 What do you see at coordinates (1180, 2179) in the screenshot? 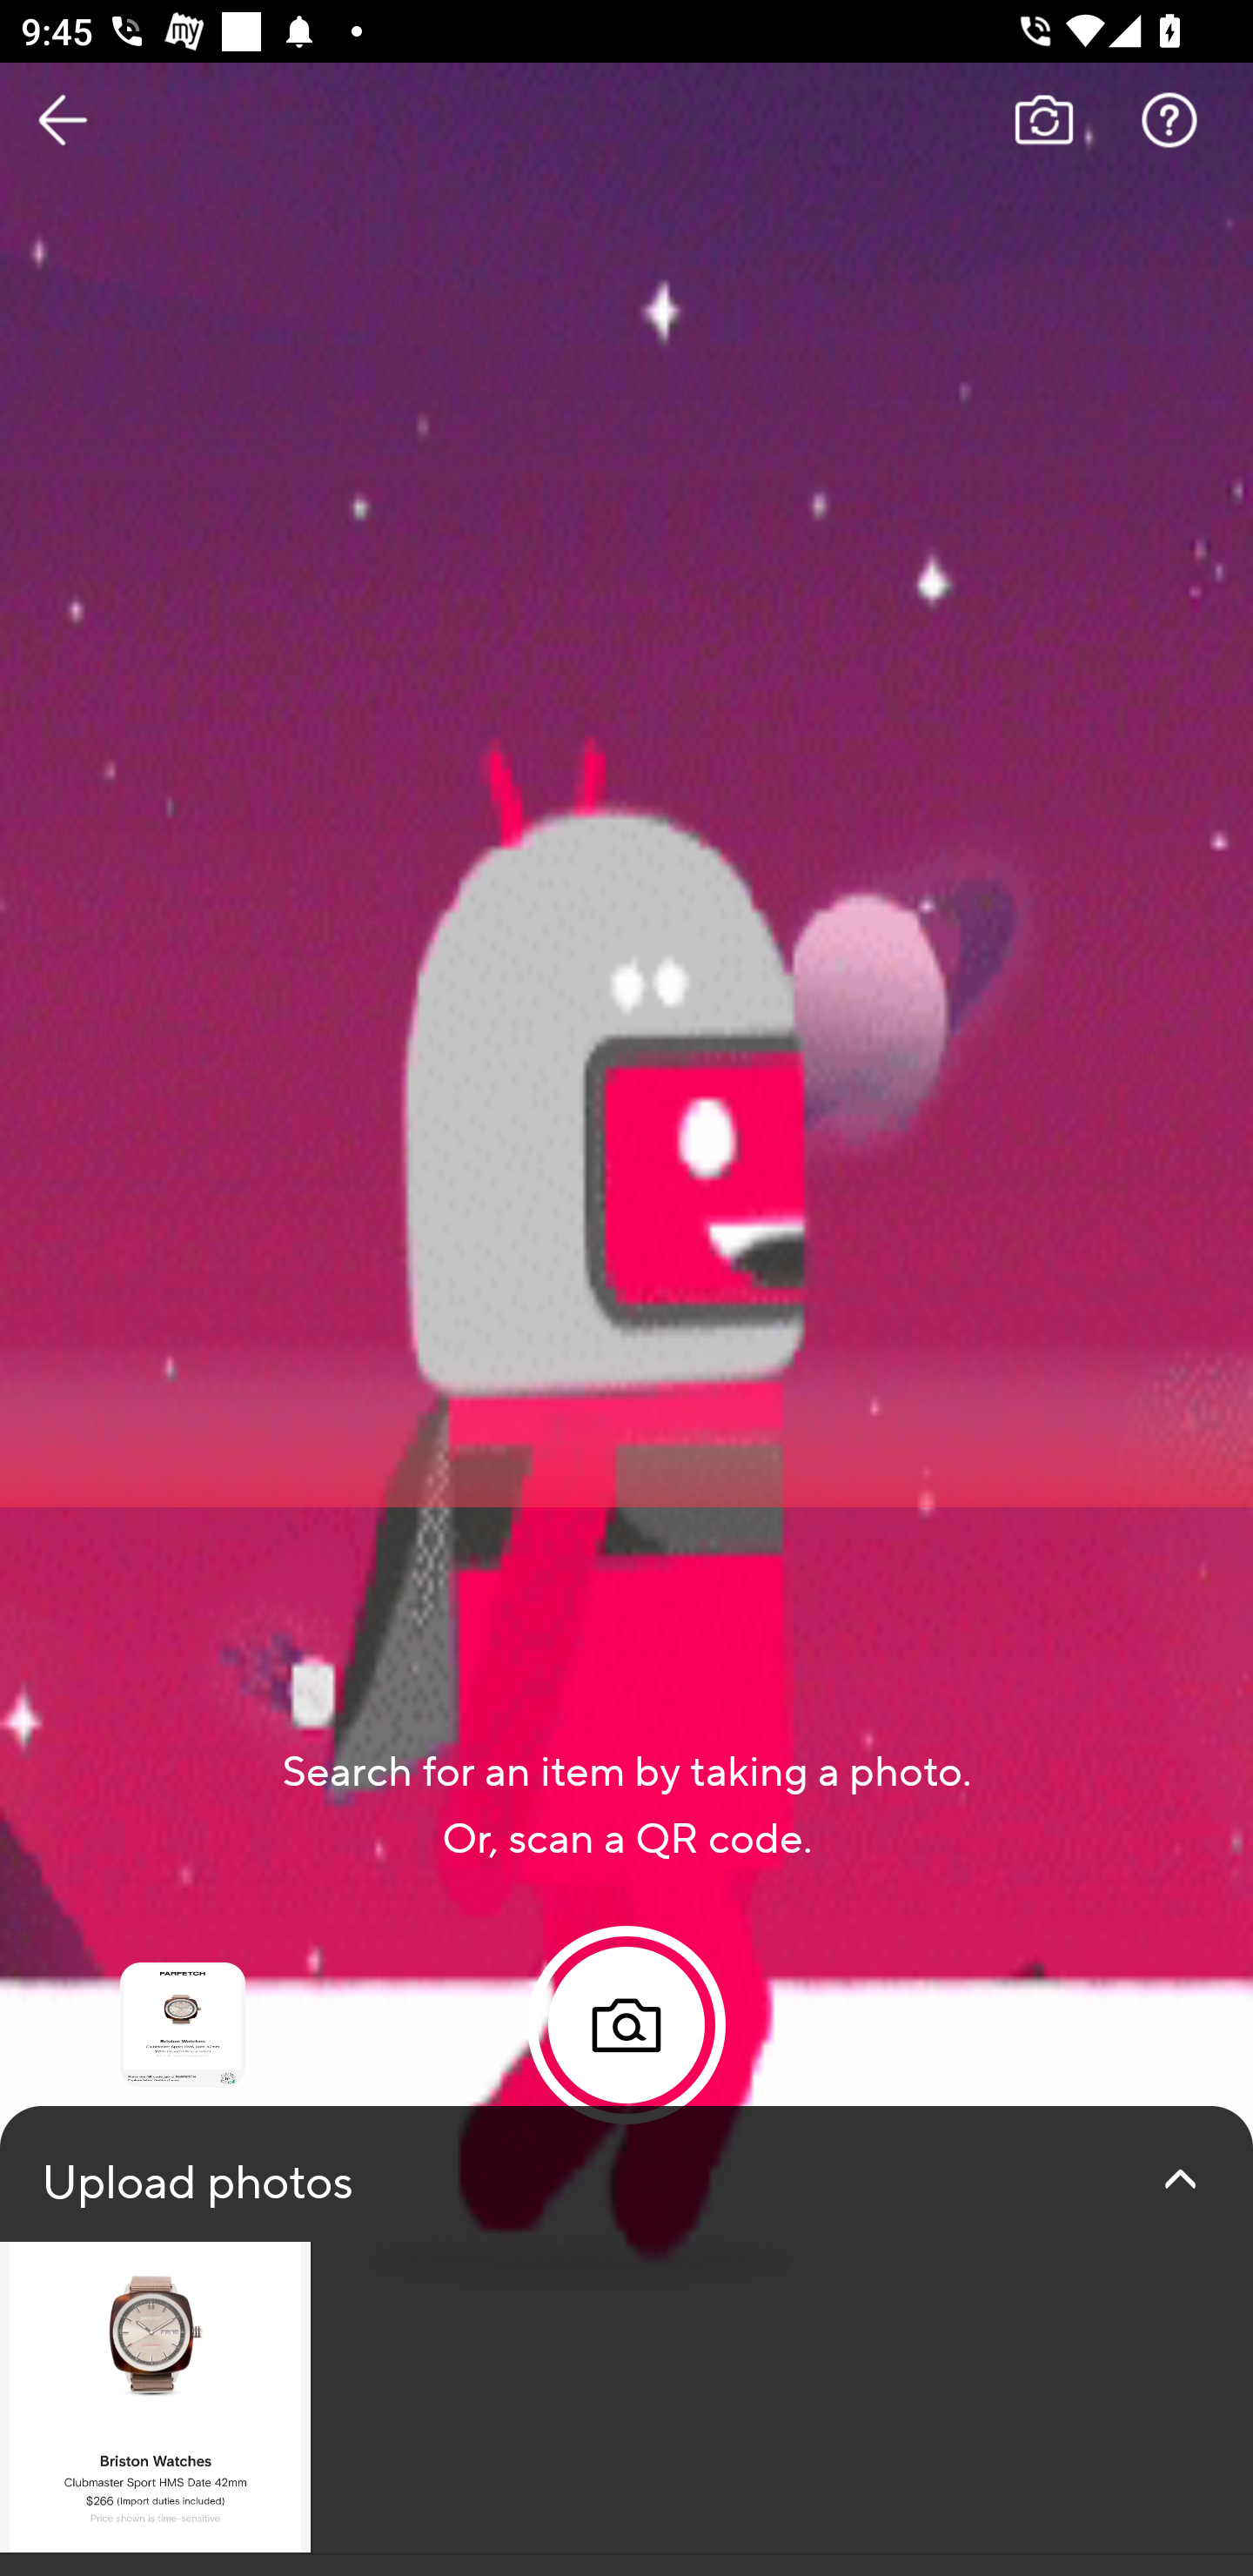
I see `` at bounding box center [1180, 2179].